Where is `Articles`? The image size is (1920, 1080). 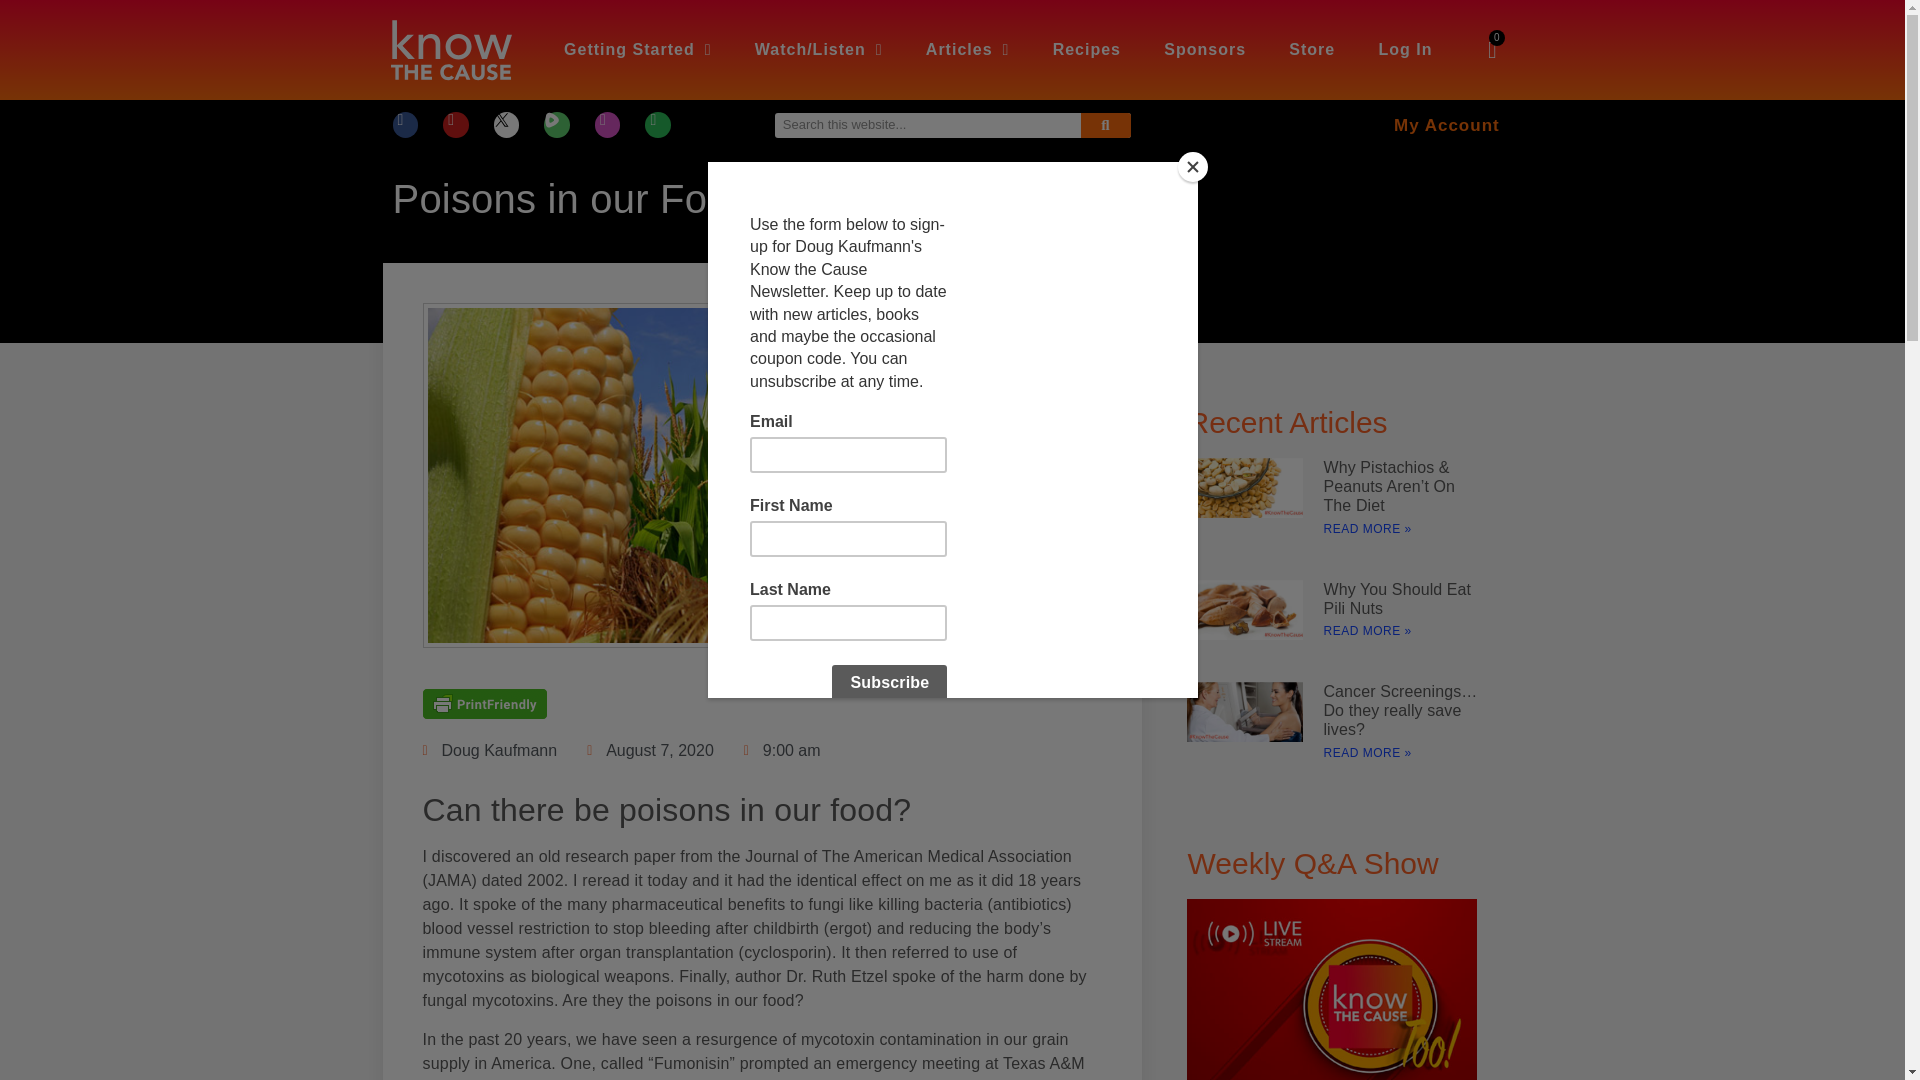 Articles is located at coordinates (968, 50).